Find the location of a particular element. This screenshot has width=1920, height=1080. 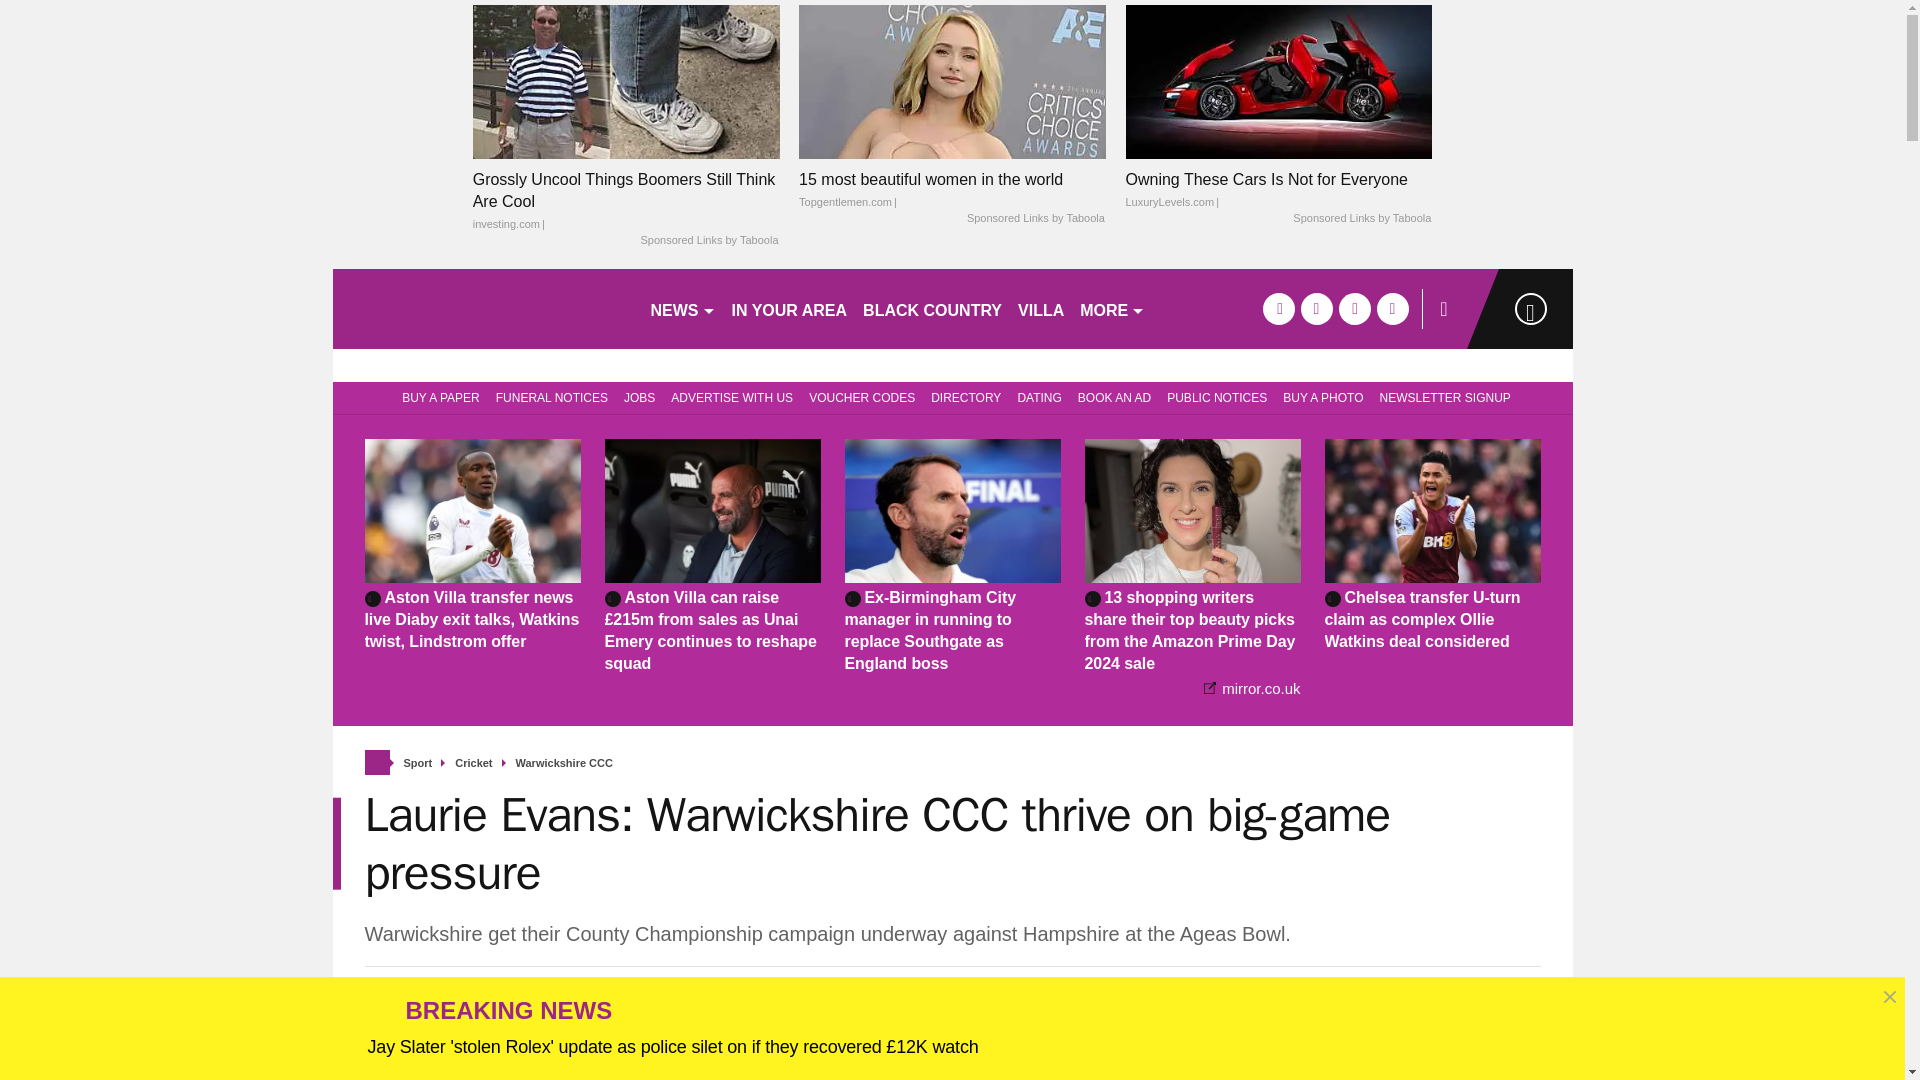

Sponsored Links by Taboola is located at coordinates (708, 241).